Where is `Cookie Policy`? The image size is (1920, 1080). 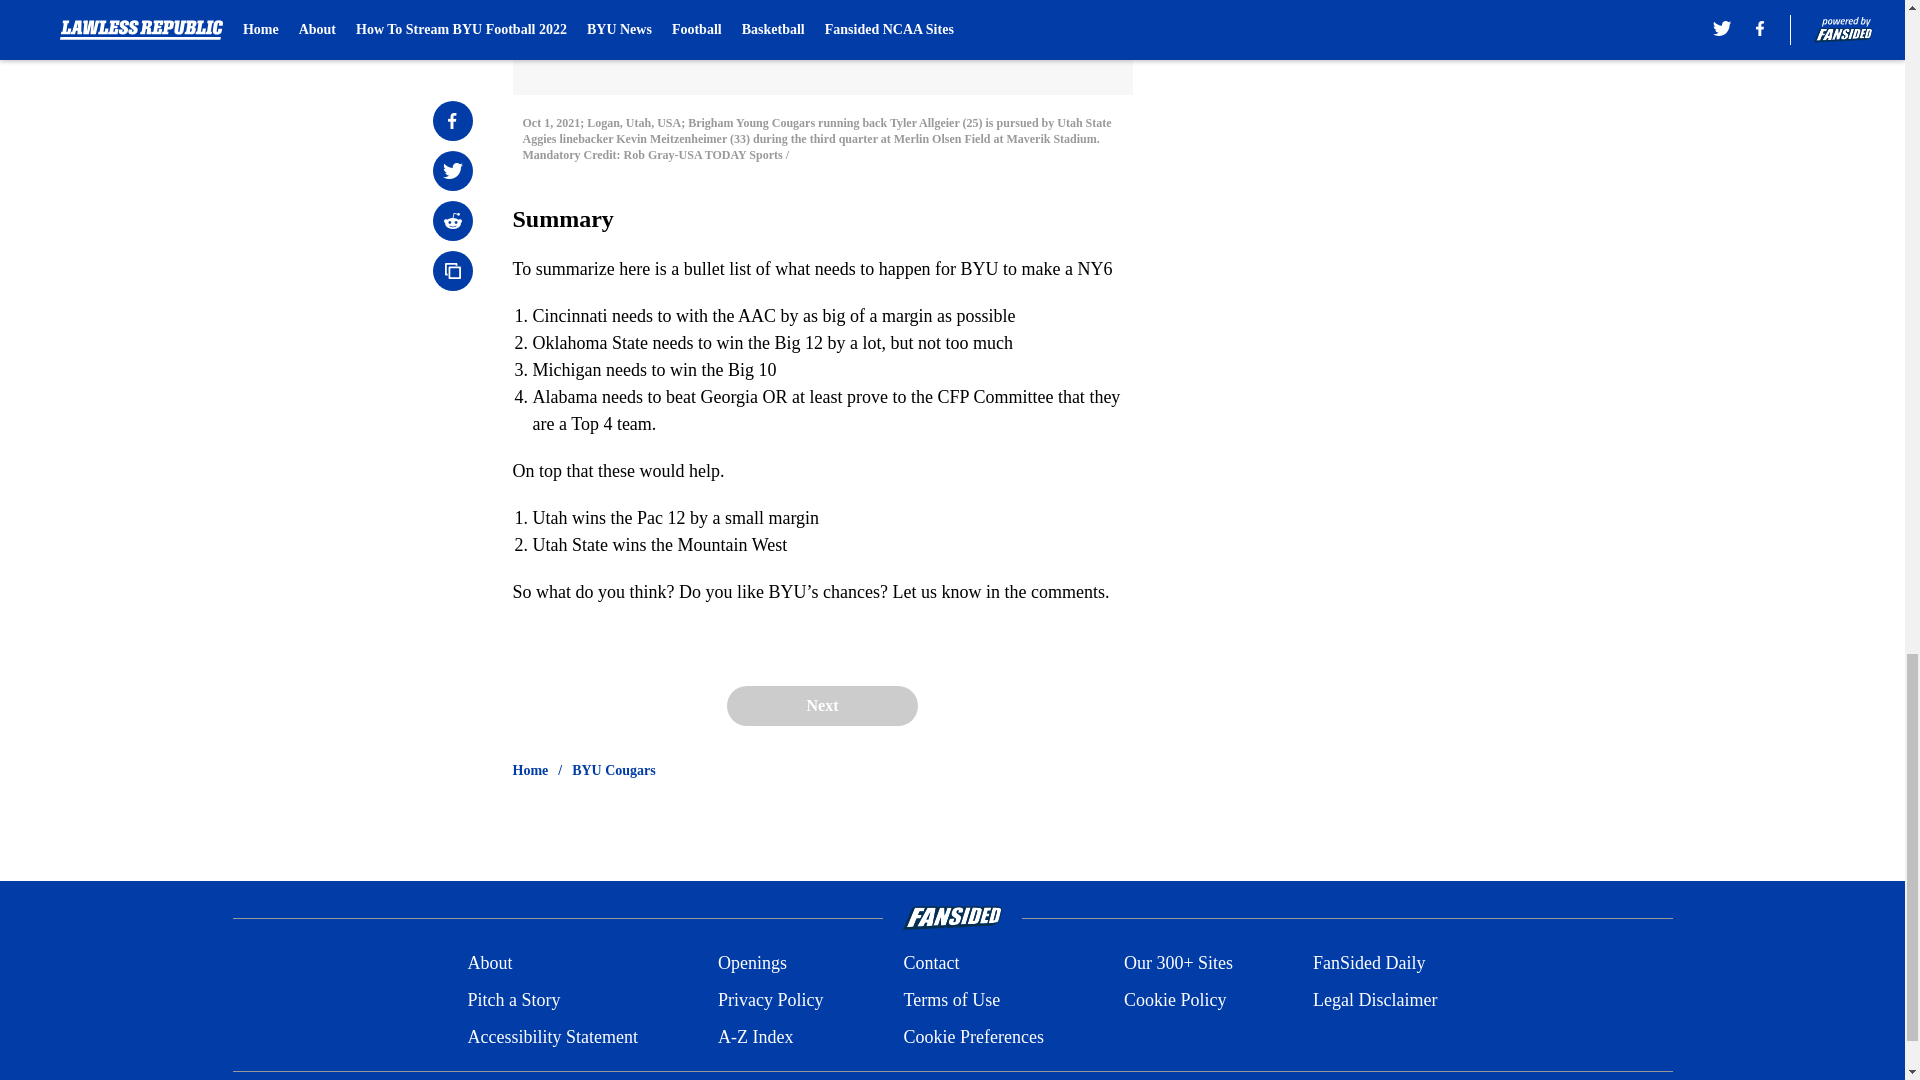 Cookie Policy is located at coordinates (1174, 1000).